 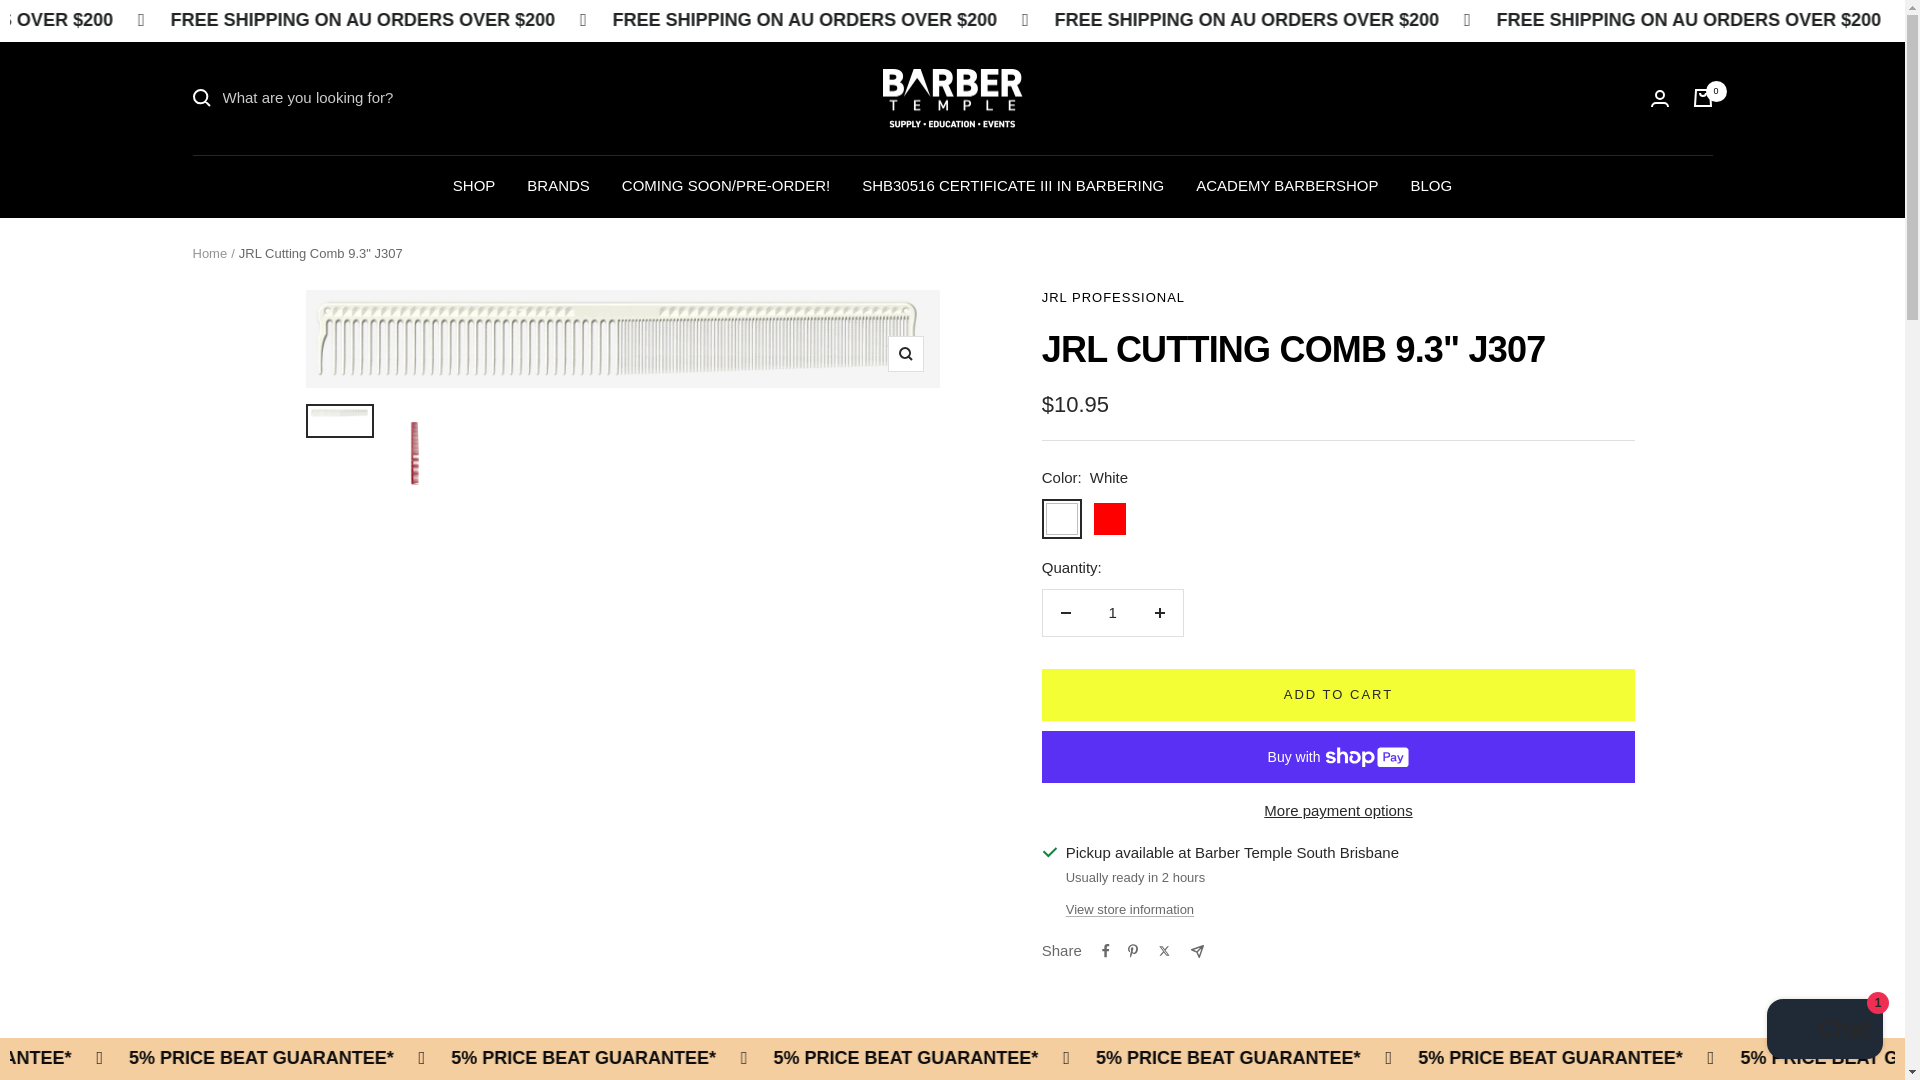 What do you see at coordinates (951, 98) in the screenshot?
I see `Barber Temple` at bounding box center [951, 98].